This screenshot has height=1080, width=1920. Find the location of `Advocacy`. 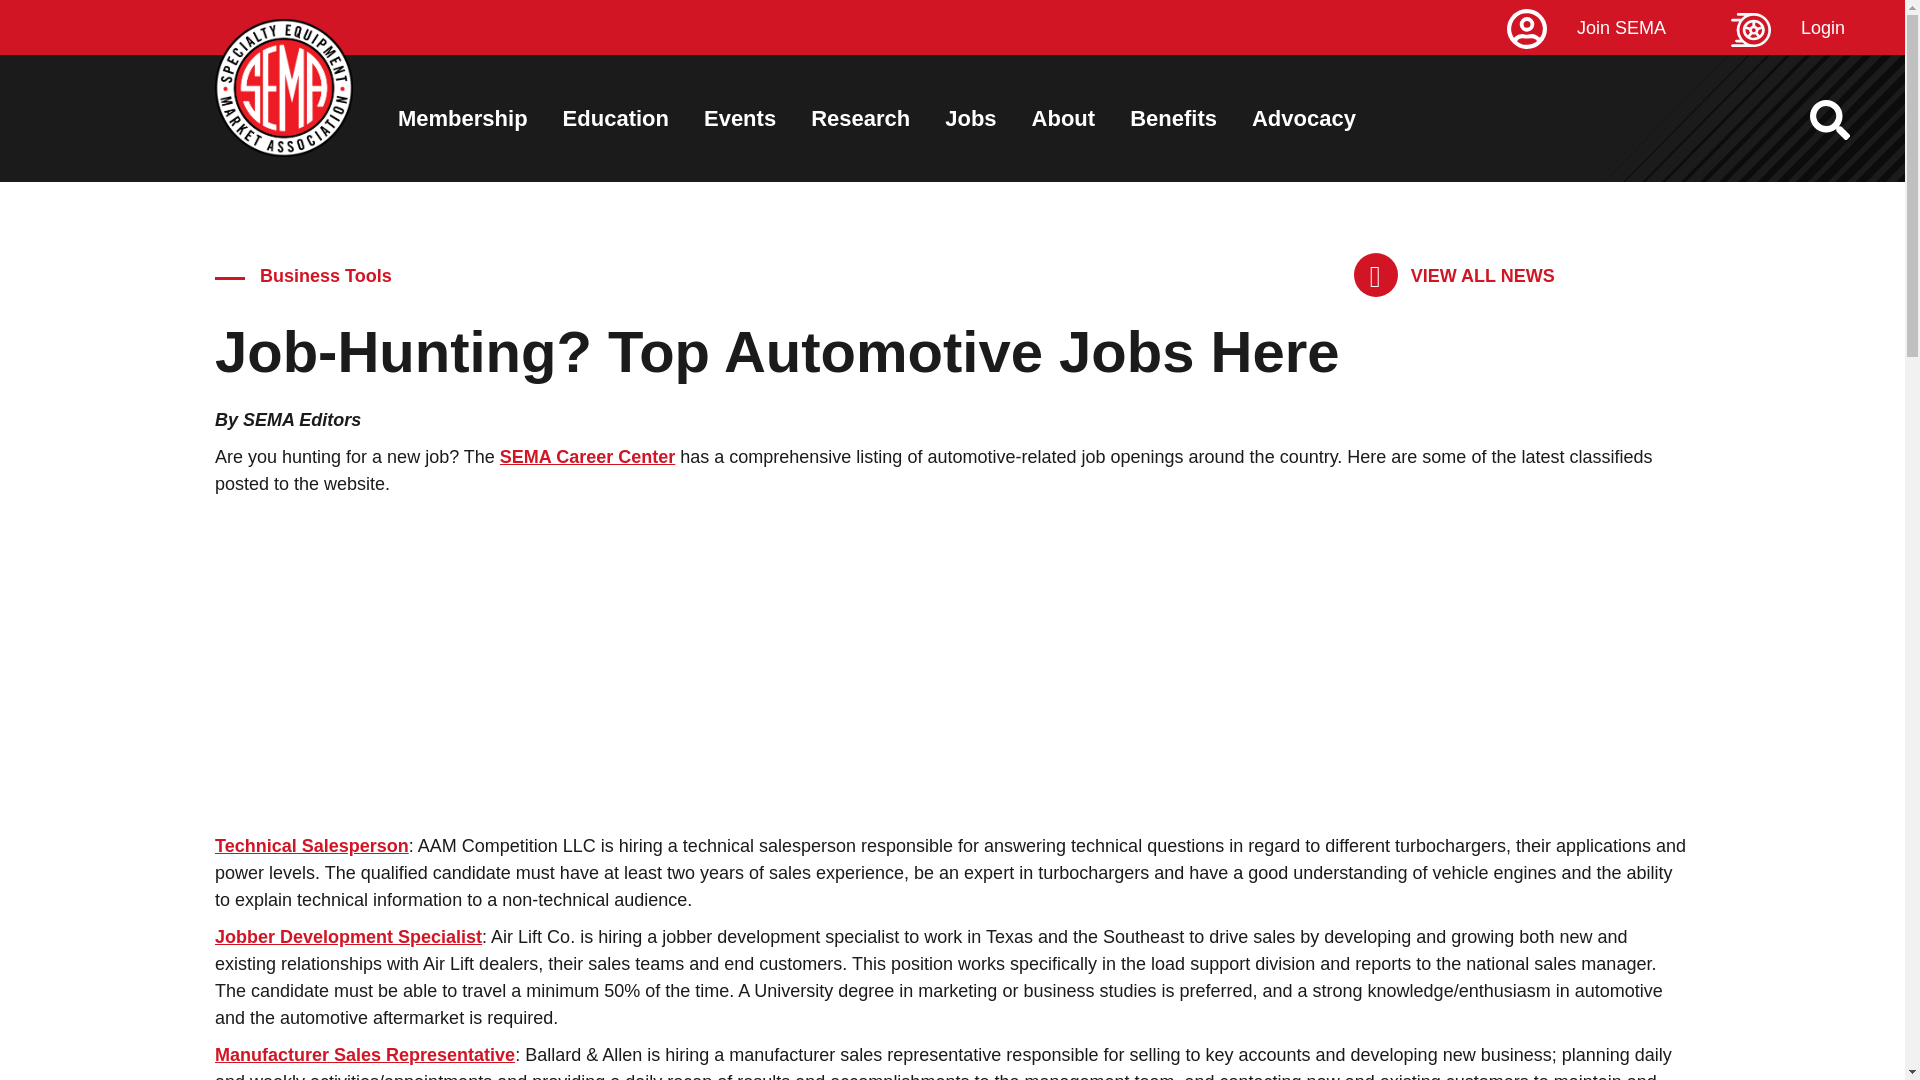

Advocacy is located at coordinates (1303, 118).